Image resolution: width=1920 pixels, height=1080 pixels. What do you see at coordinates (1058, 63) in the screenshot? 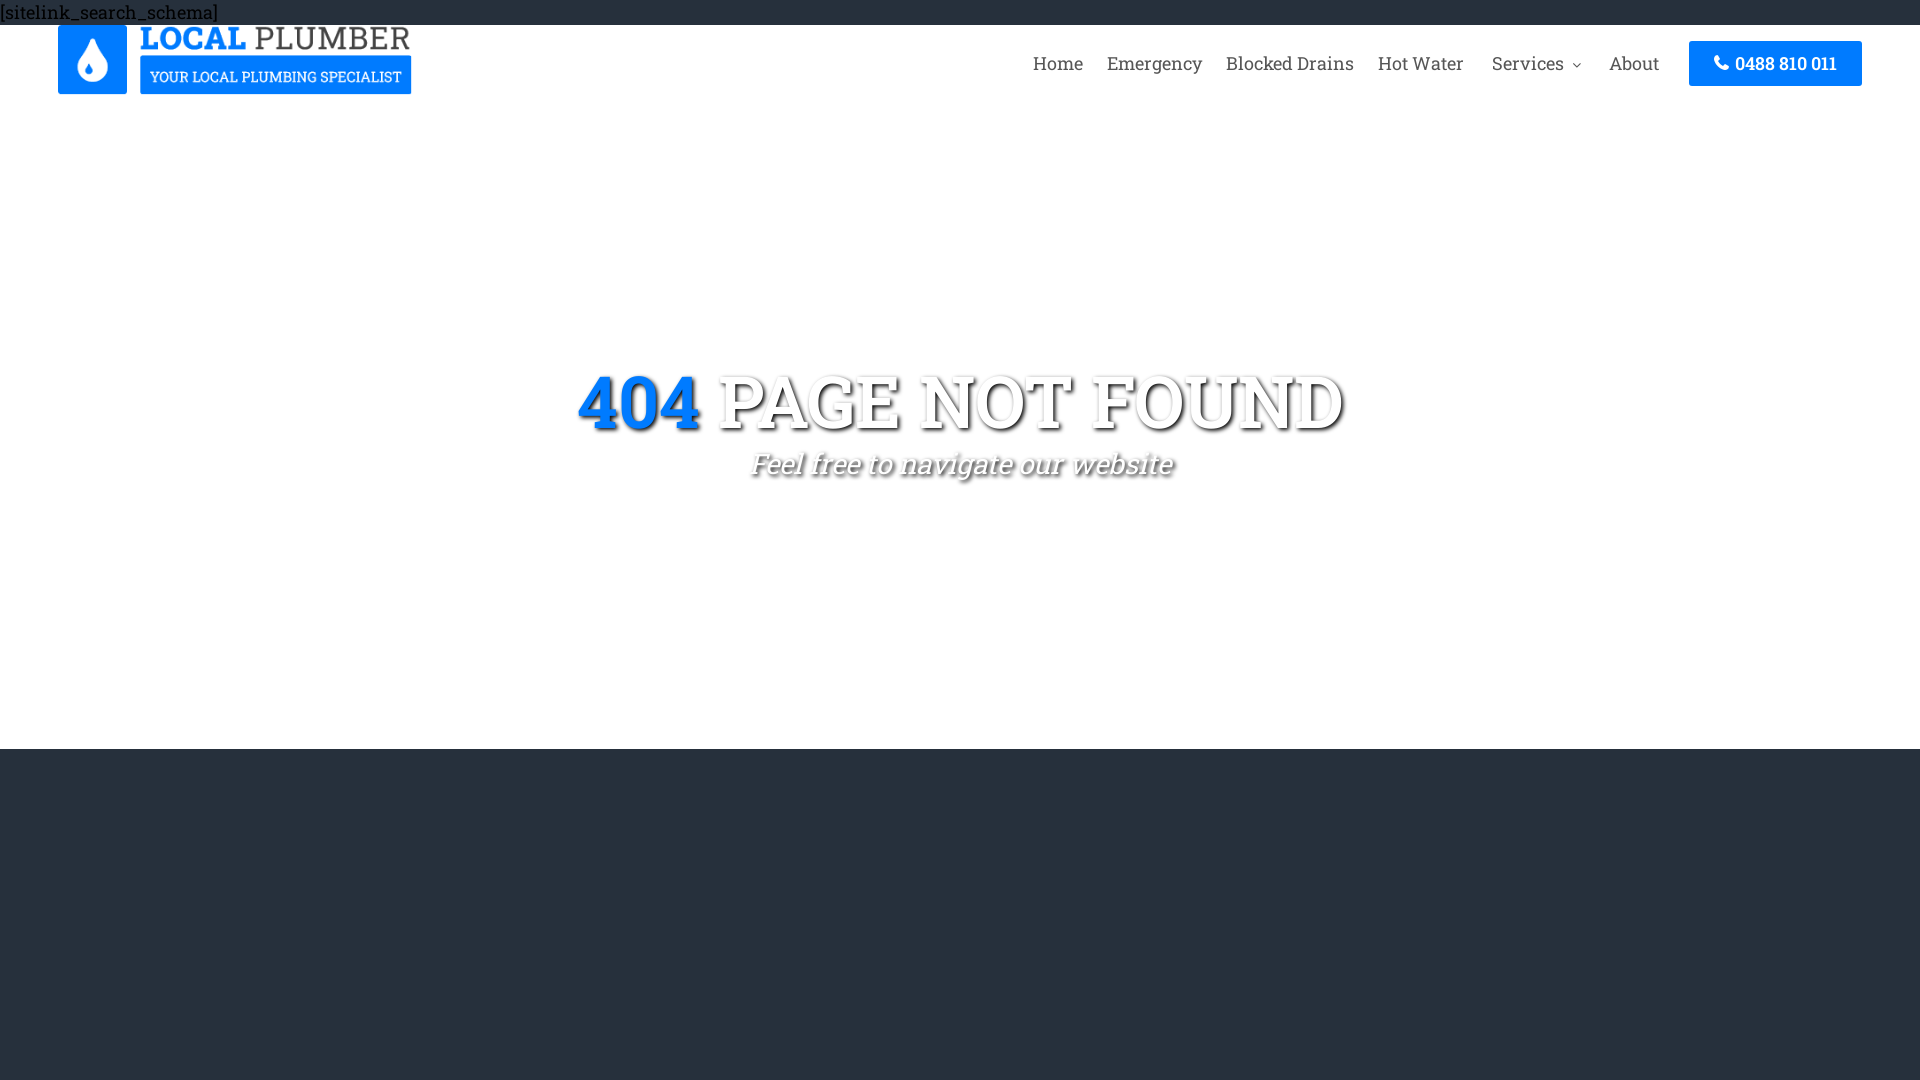
I see `Home` at bounding box center [1058, 63].